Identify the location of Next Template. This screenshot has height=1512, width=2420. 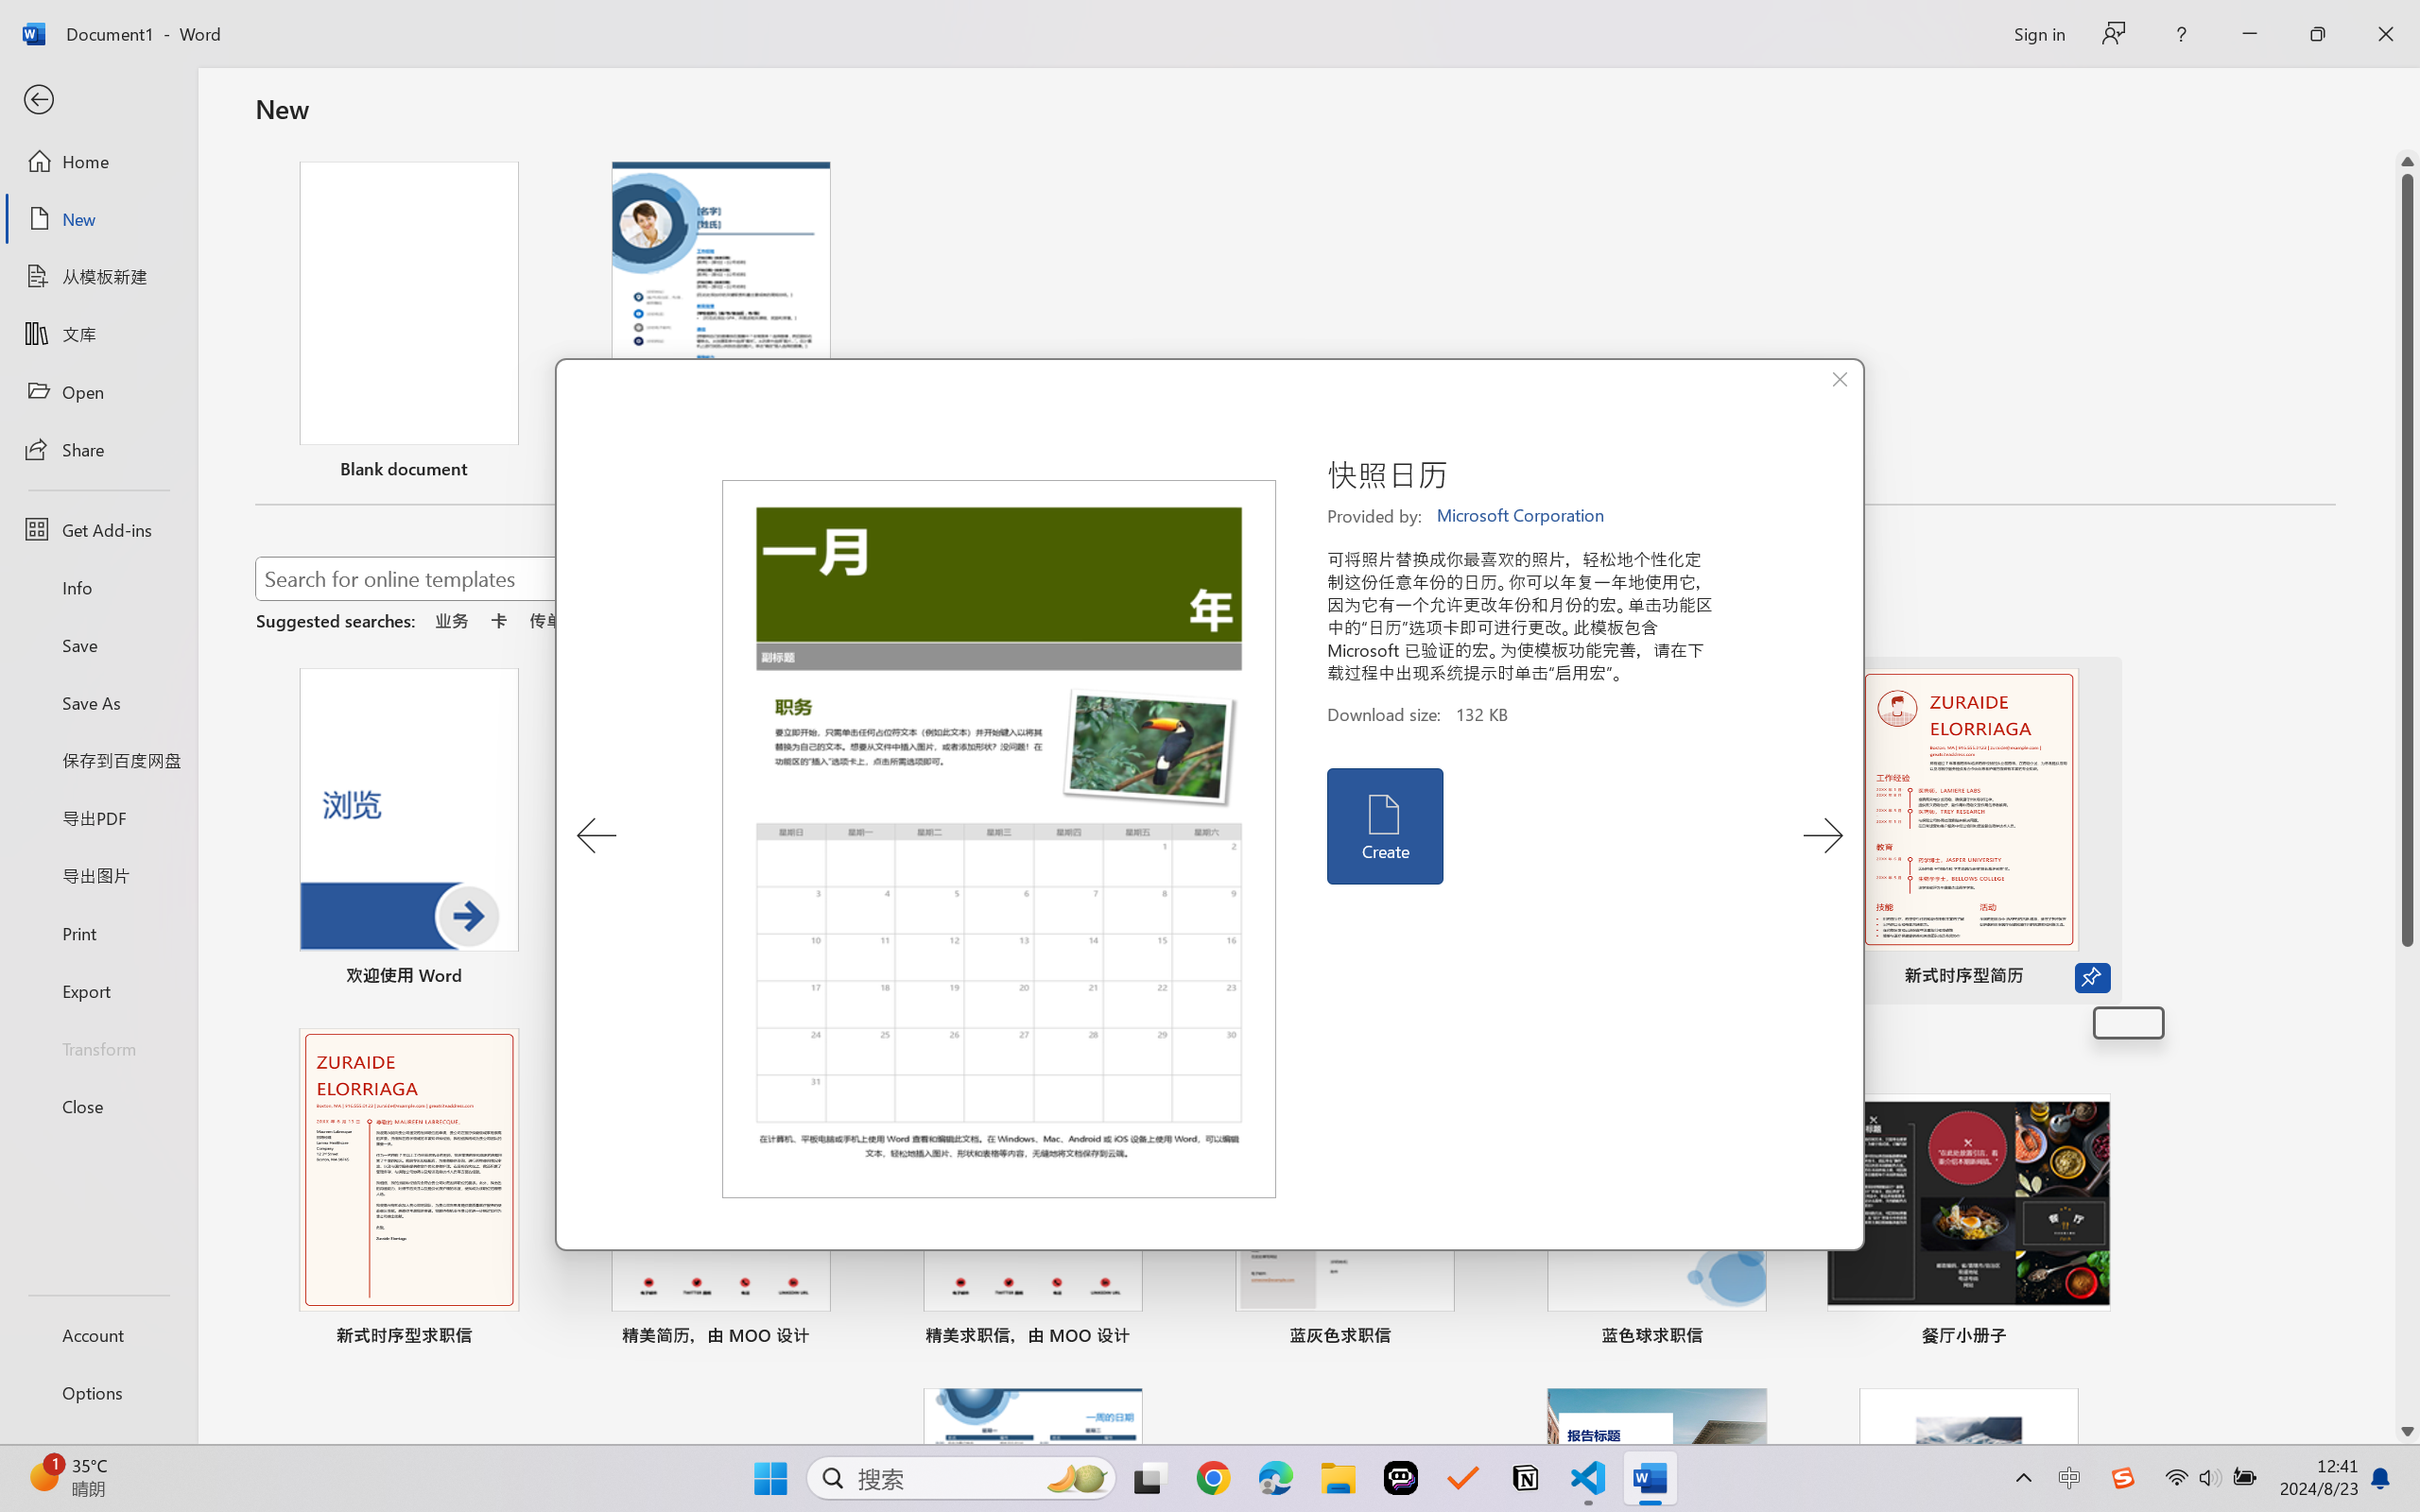
(1823, 835).